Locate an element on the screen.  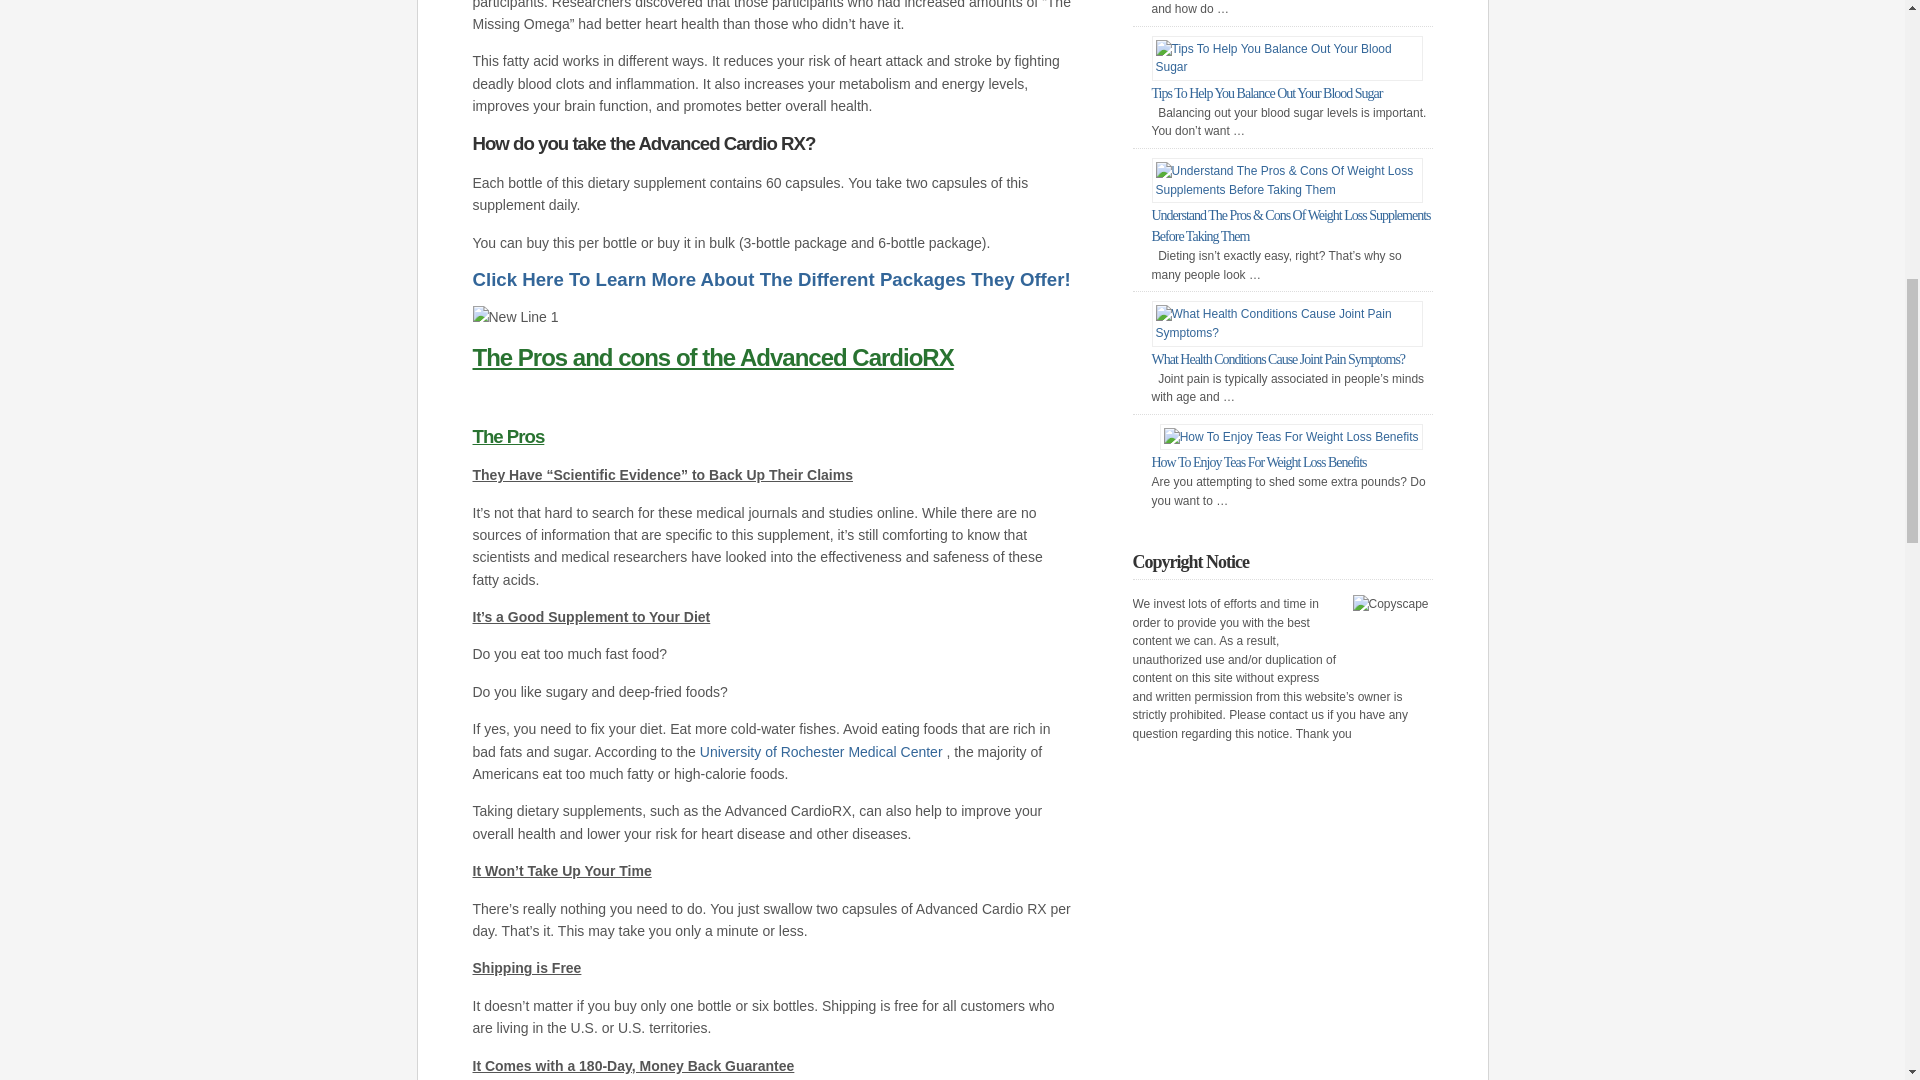
Permalink to How To Enjoy Teas For Weight Loss Benefits is located at coordinates (1260, 462).